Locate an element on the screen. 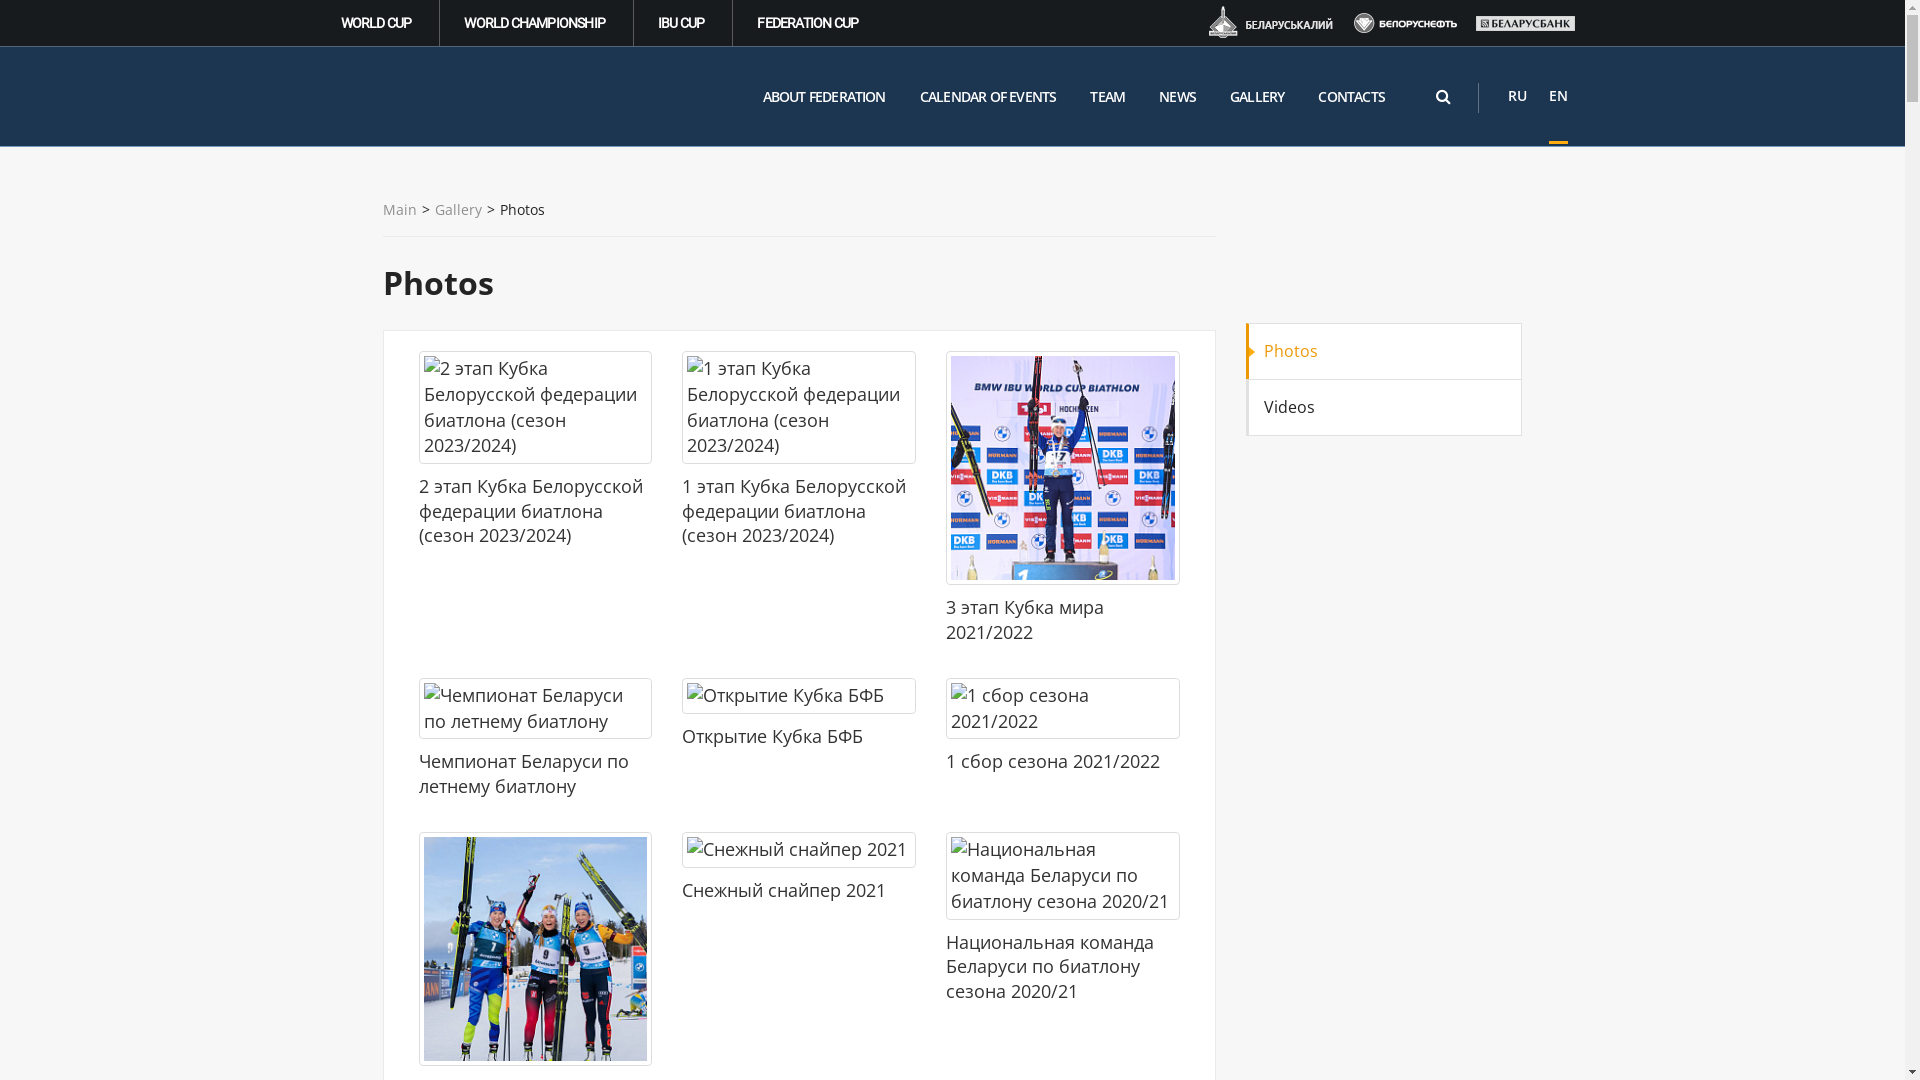 Image resolution: width=1920 pixels, height=1080 pixels. Belaruskali is located at coordinates (1270, 24).